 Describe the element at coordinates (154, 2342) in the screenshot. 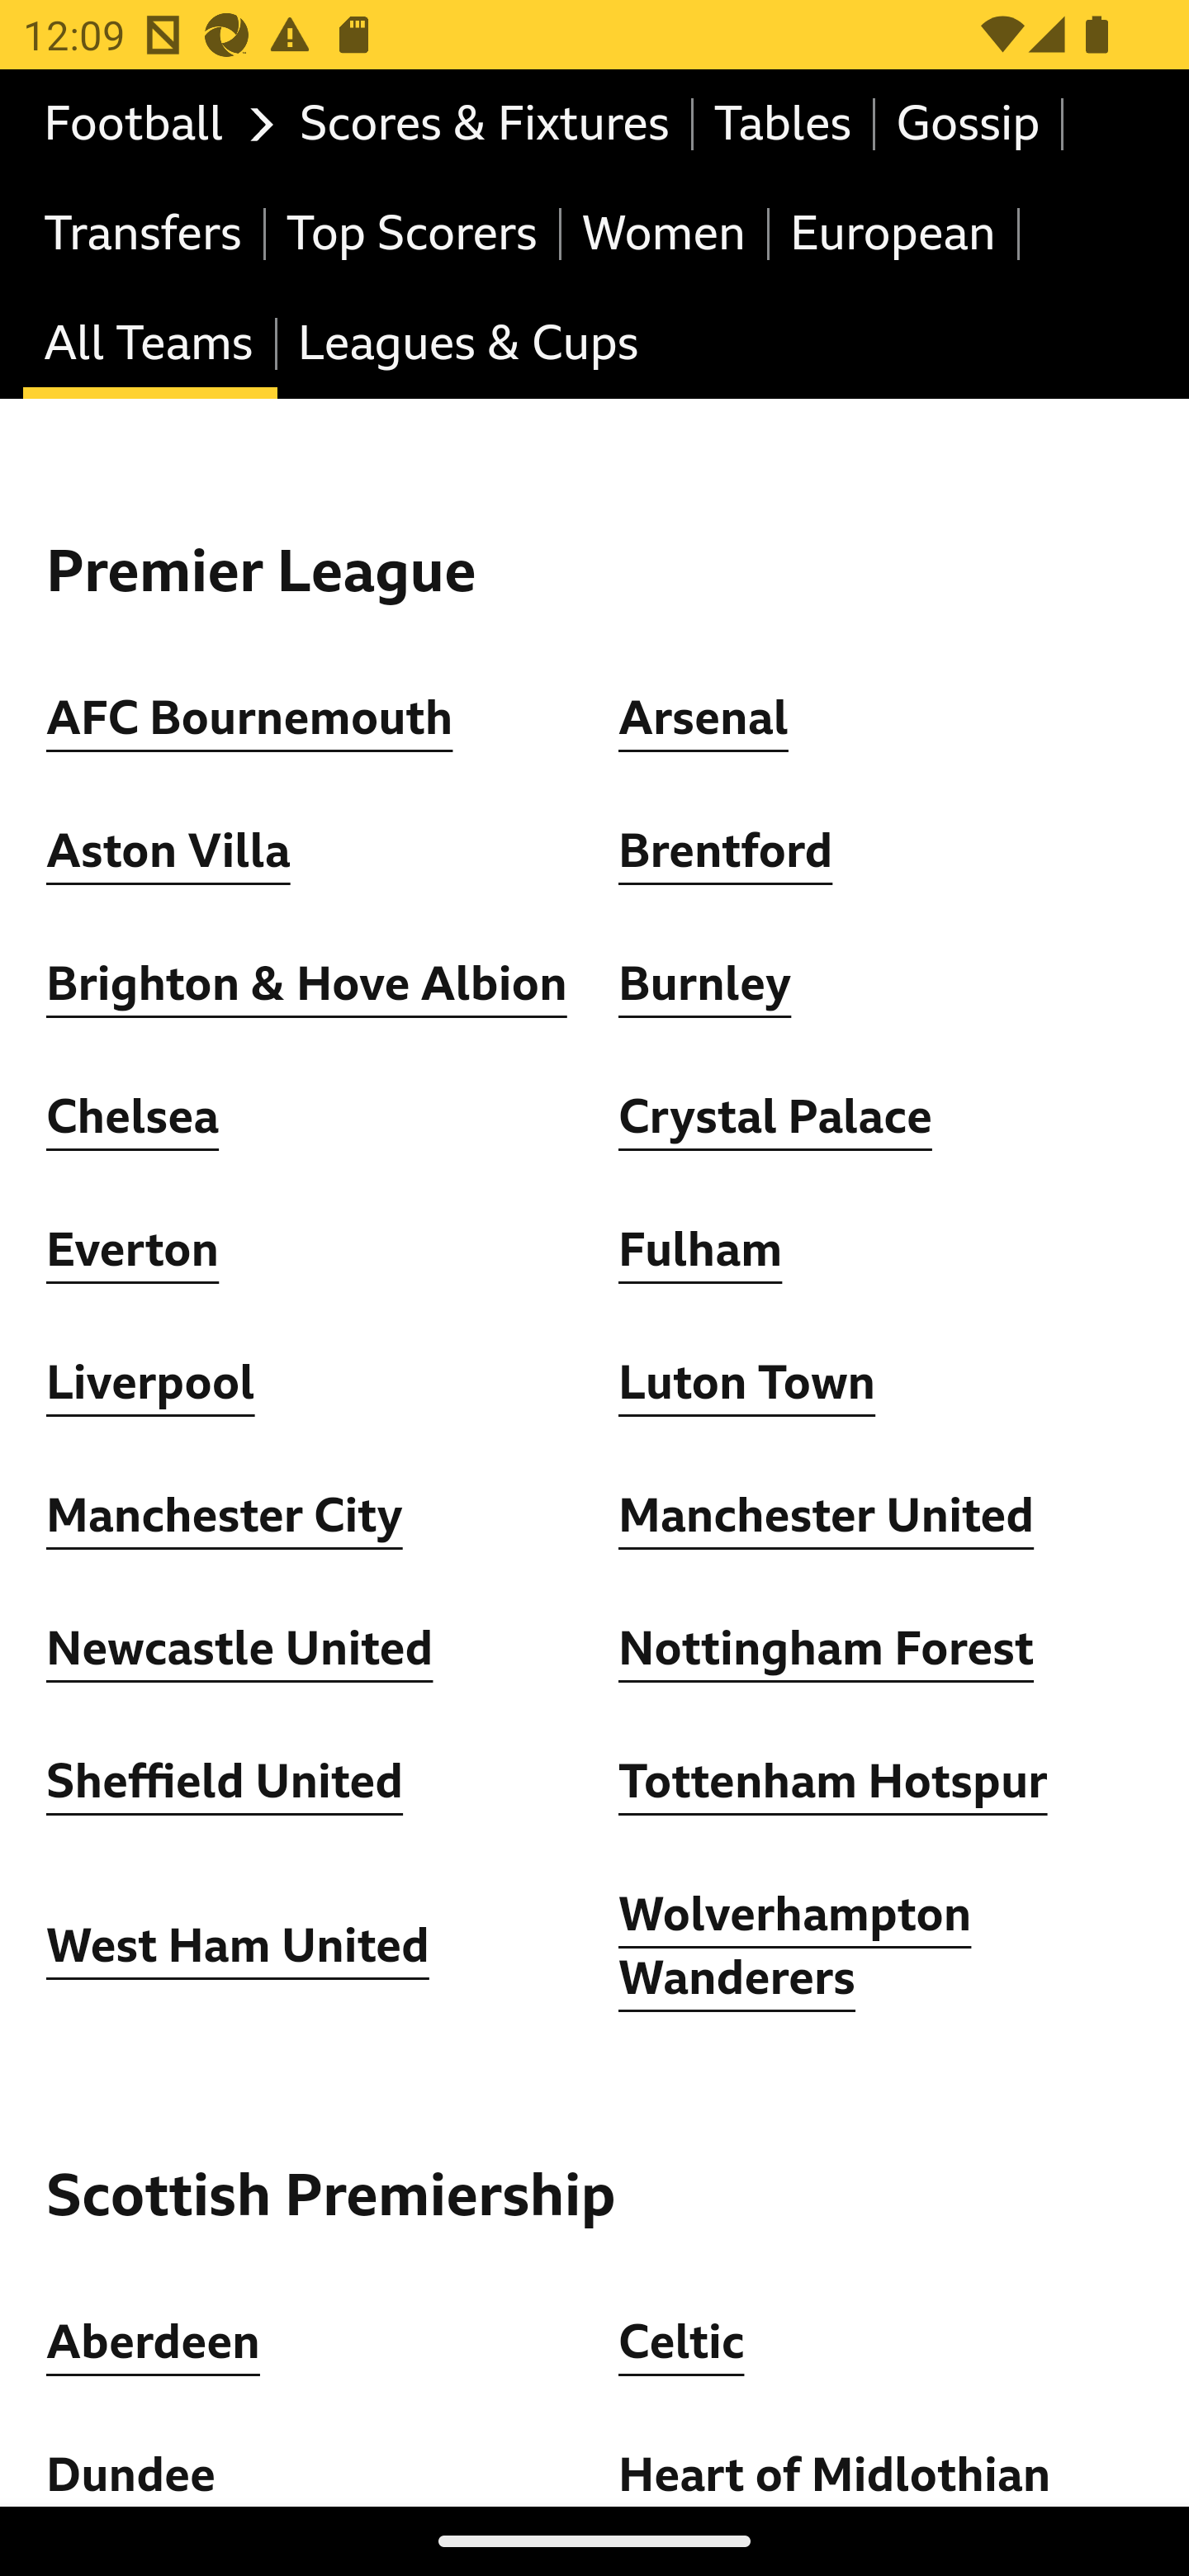

I see `Aberdeen` at that location.